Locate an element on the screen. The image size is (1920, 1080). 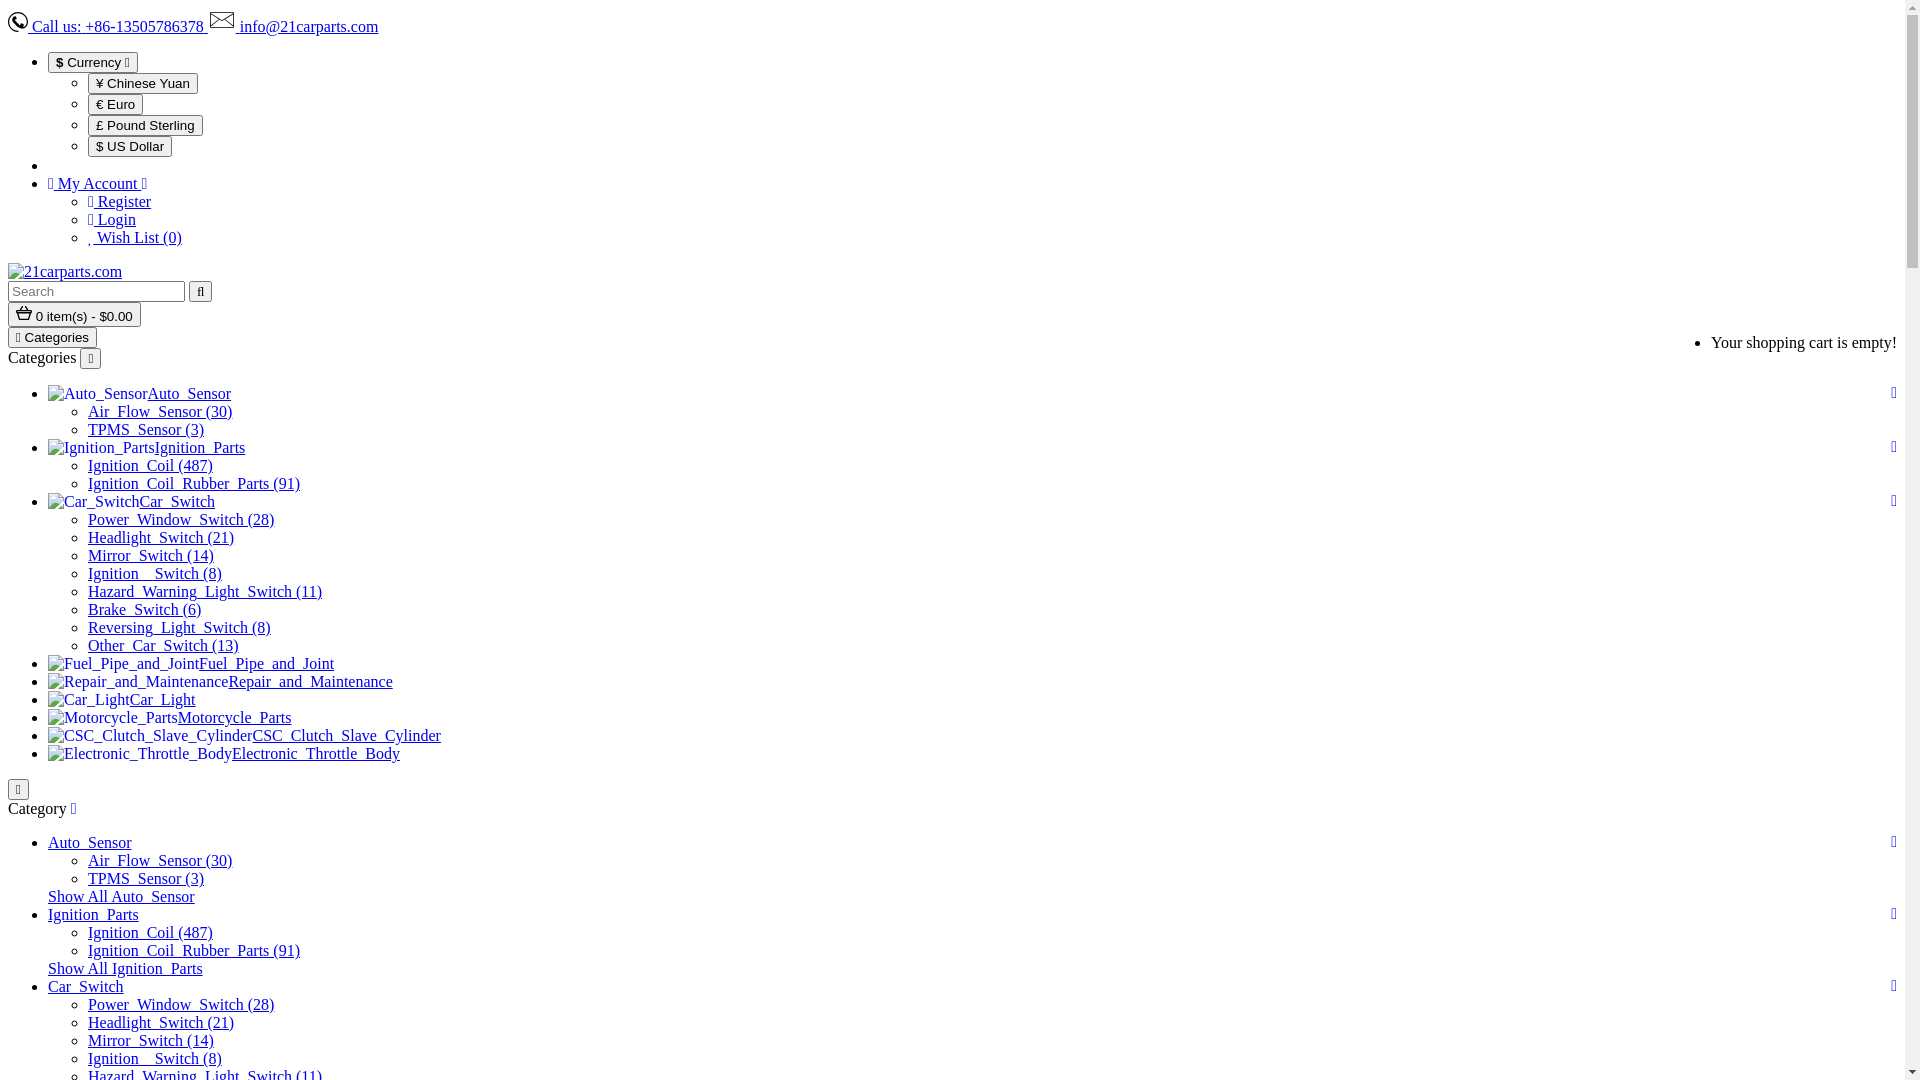
Ignition__Switch (8) is located at coordinates (155, 1058).